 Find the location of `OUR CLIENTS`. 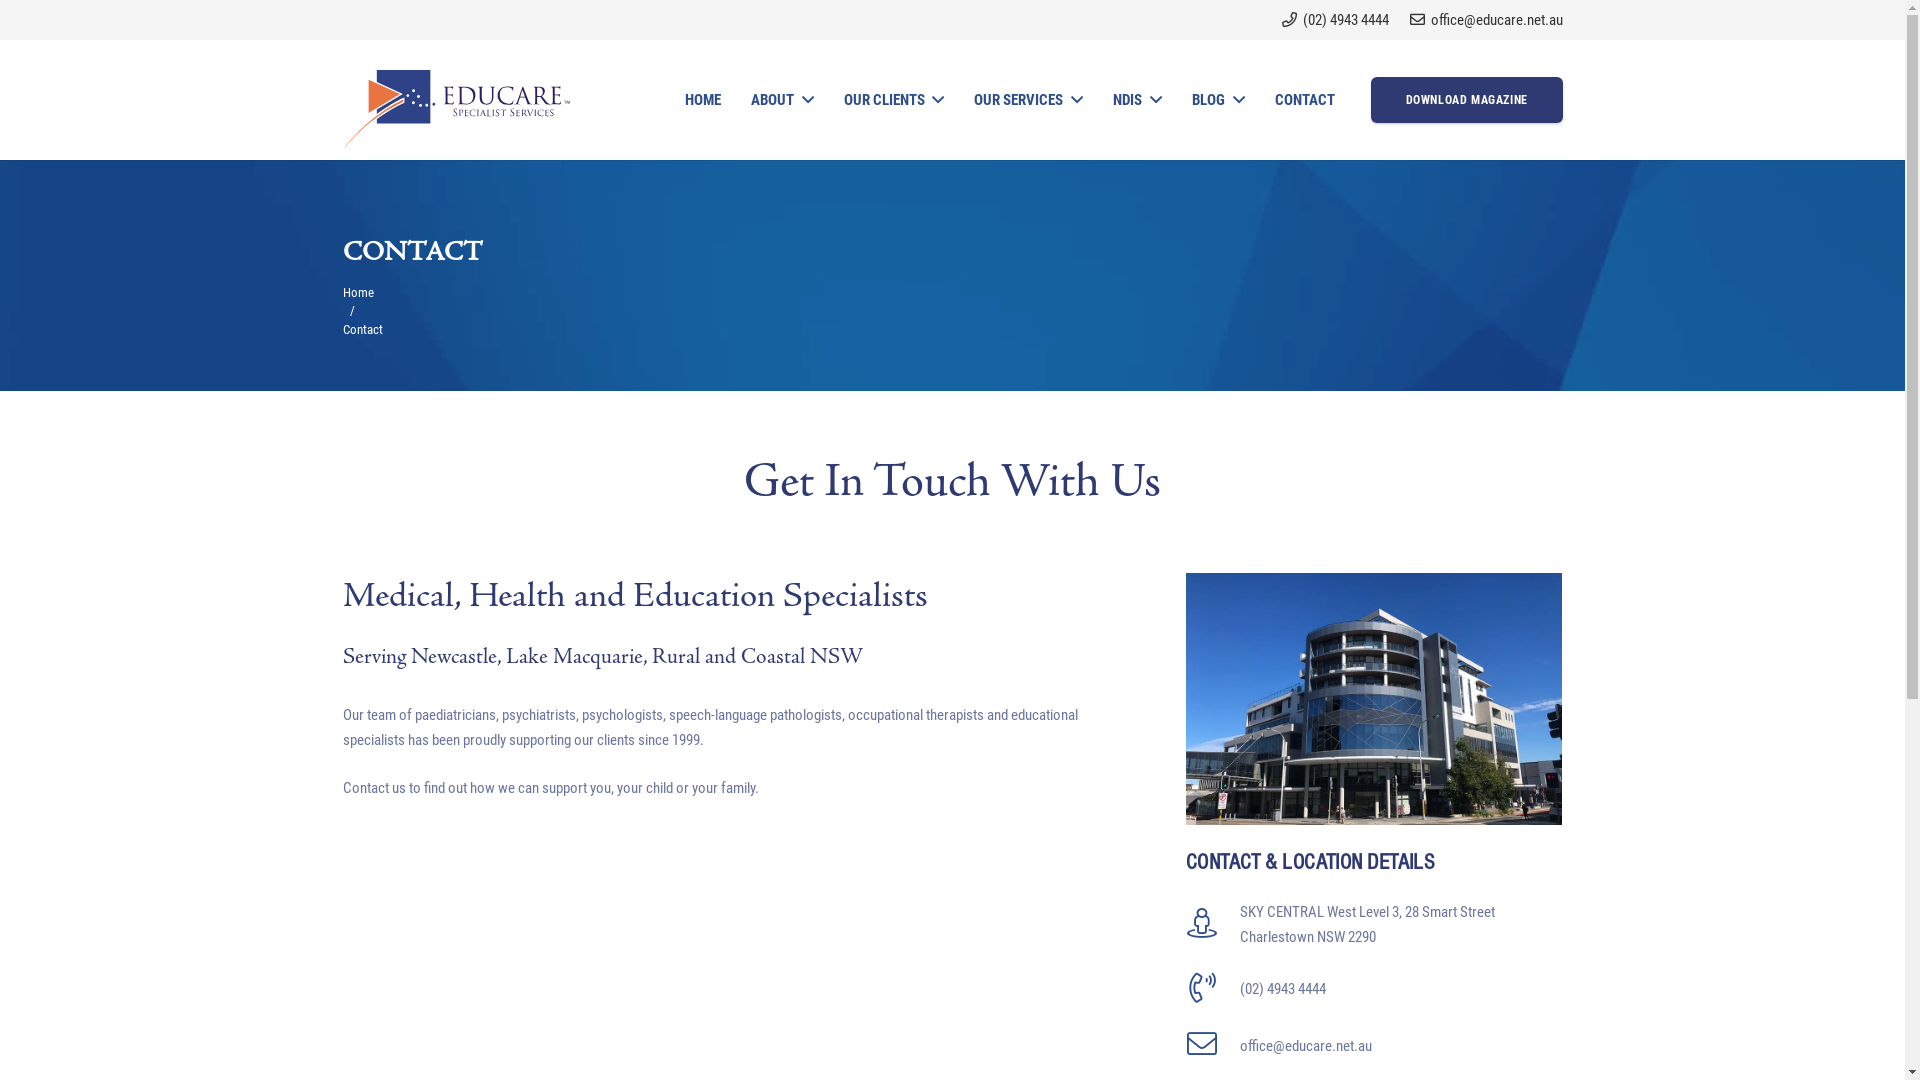

OUR CLIENTS is located at coordinates (894, 100).